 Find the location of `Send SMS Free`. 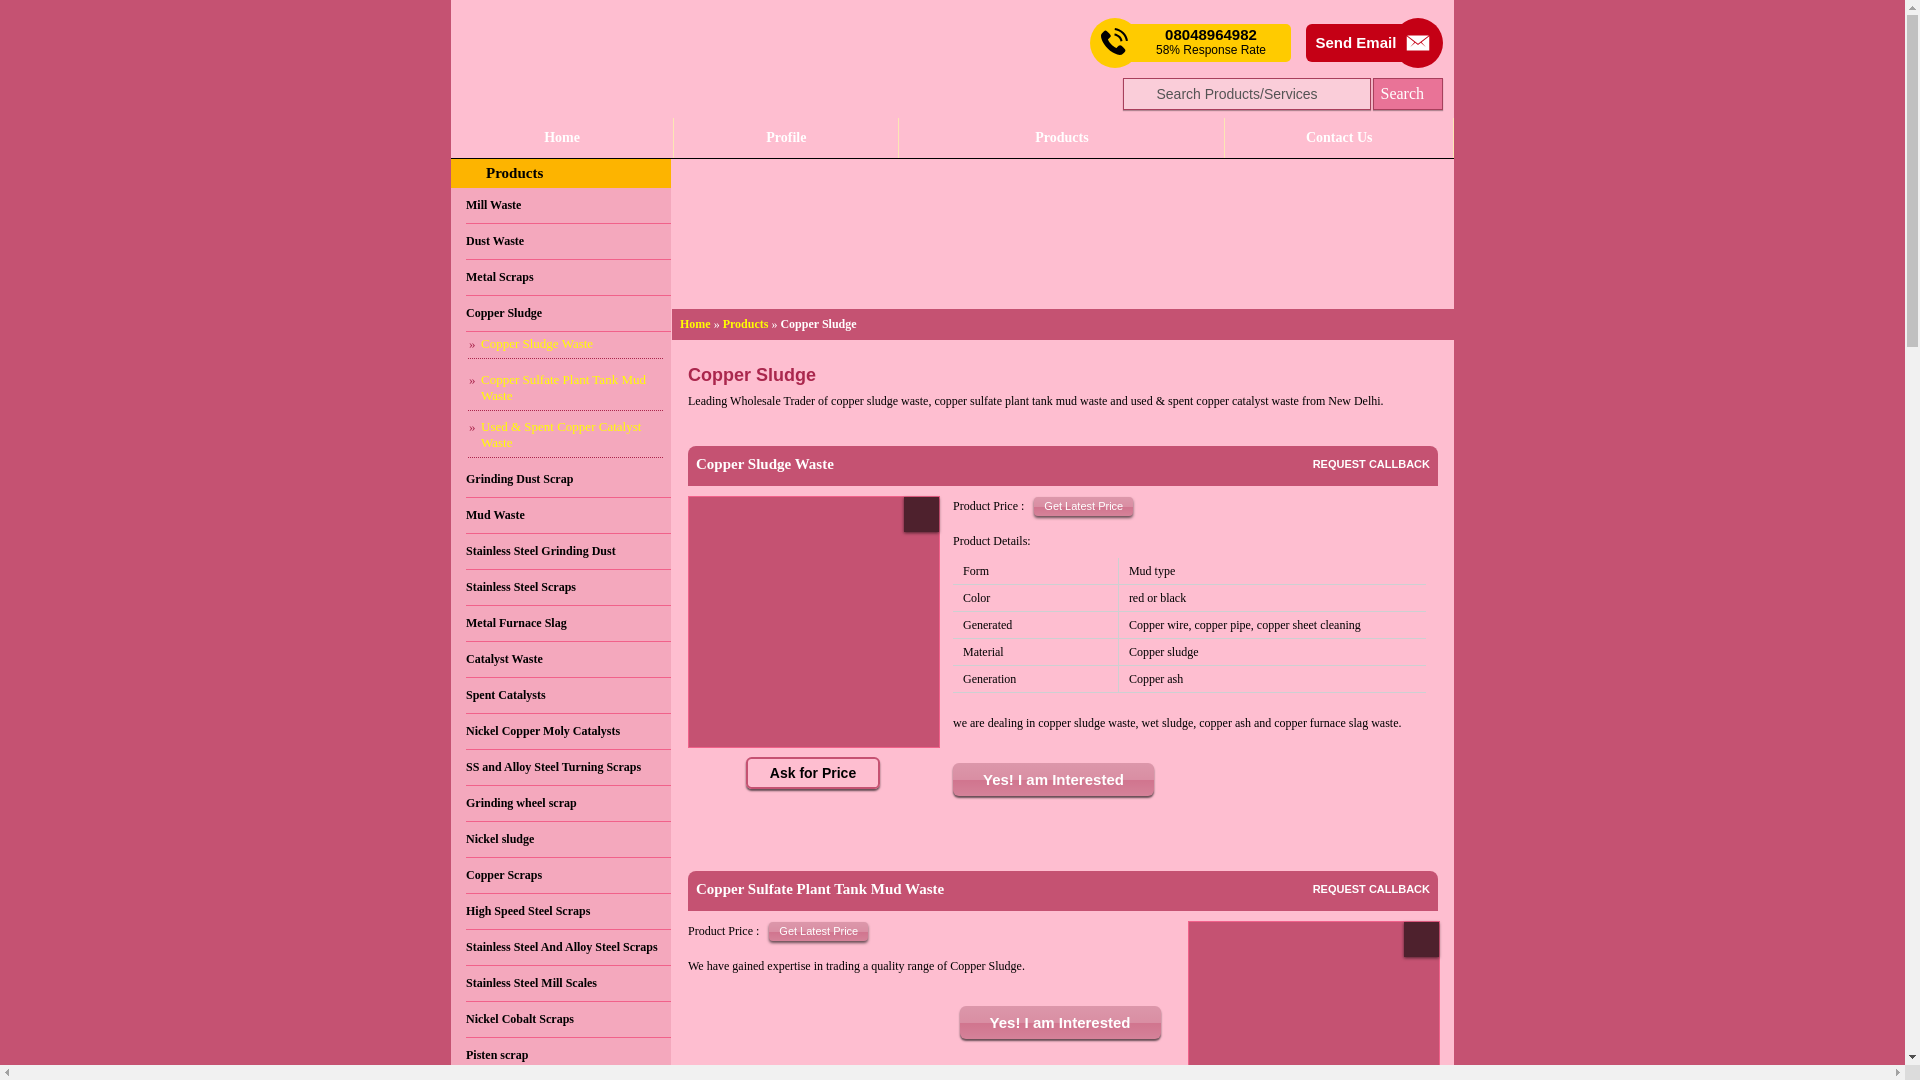

Send SMS Free is located at coordinates (1210, 42).